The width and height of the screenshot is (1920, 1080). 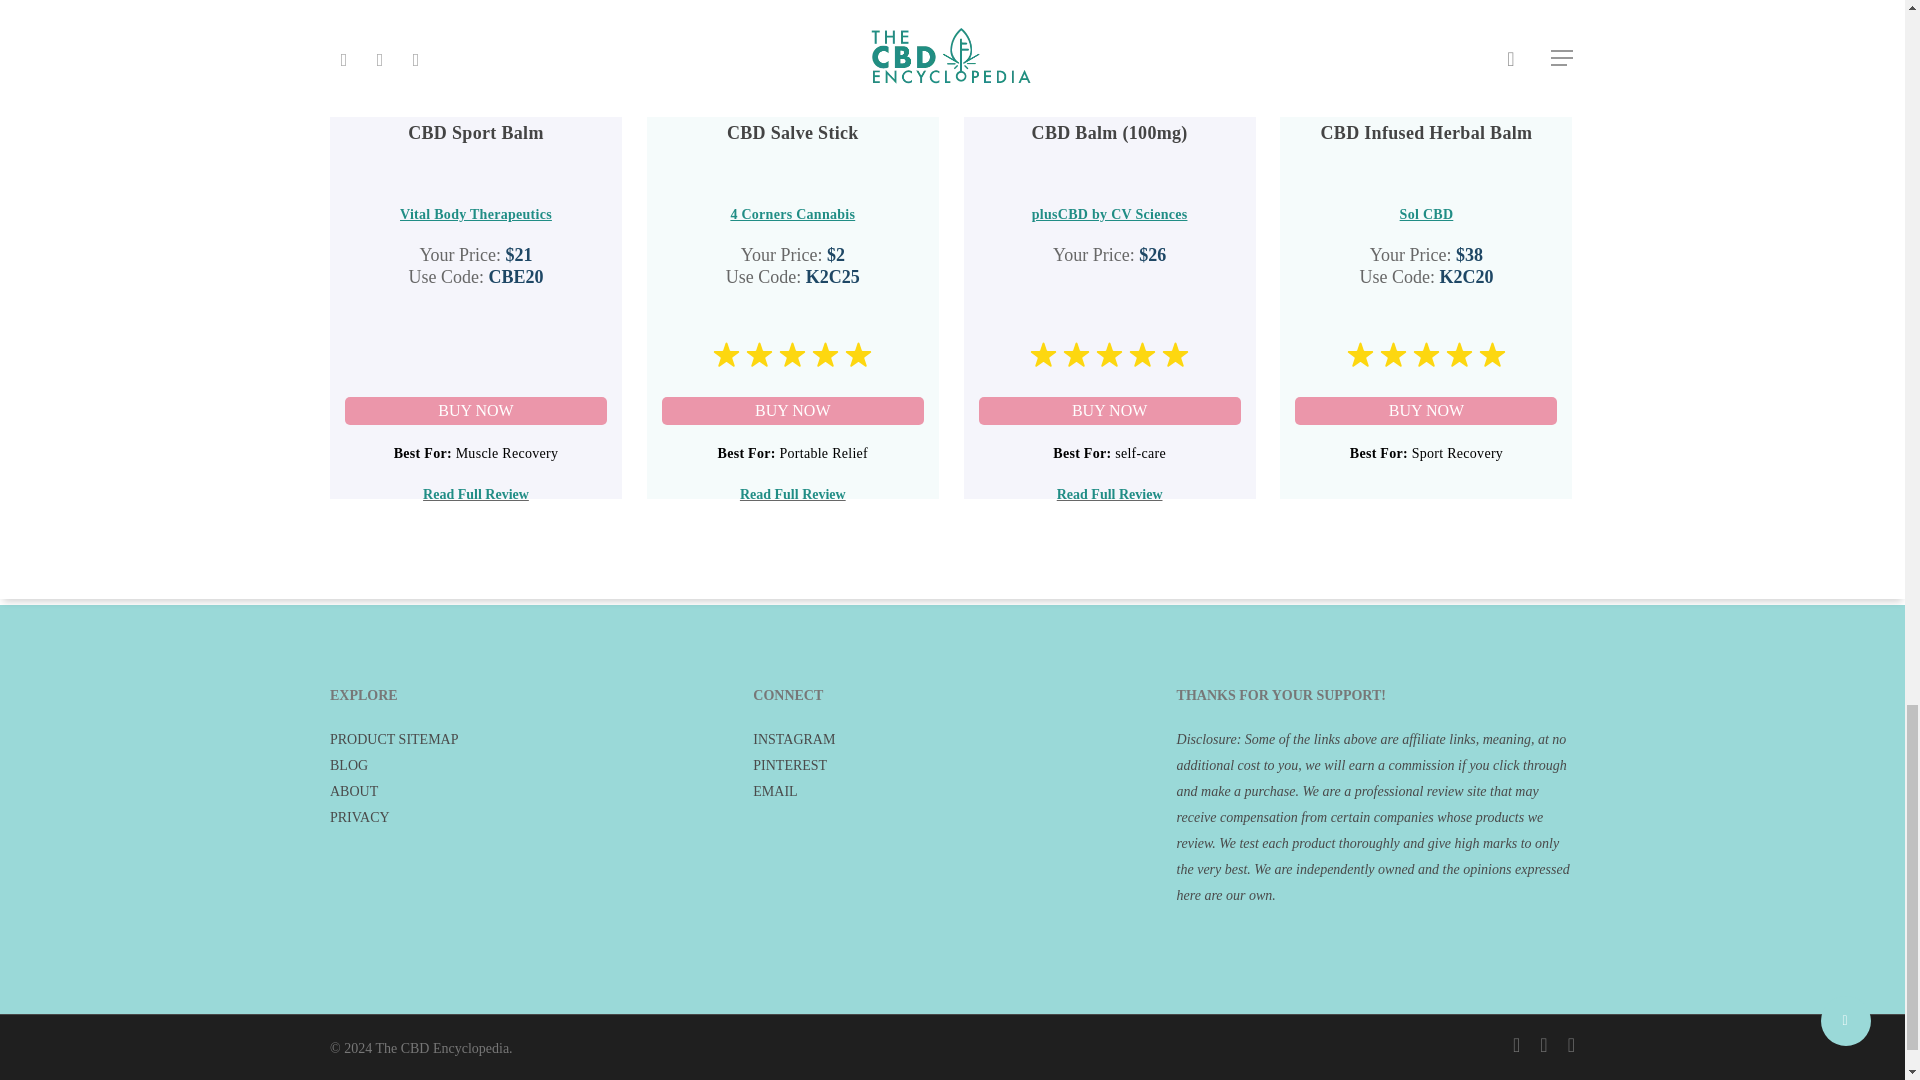 I want to click on BUY NOW, so click(x=476, y=411).